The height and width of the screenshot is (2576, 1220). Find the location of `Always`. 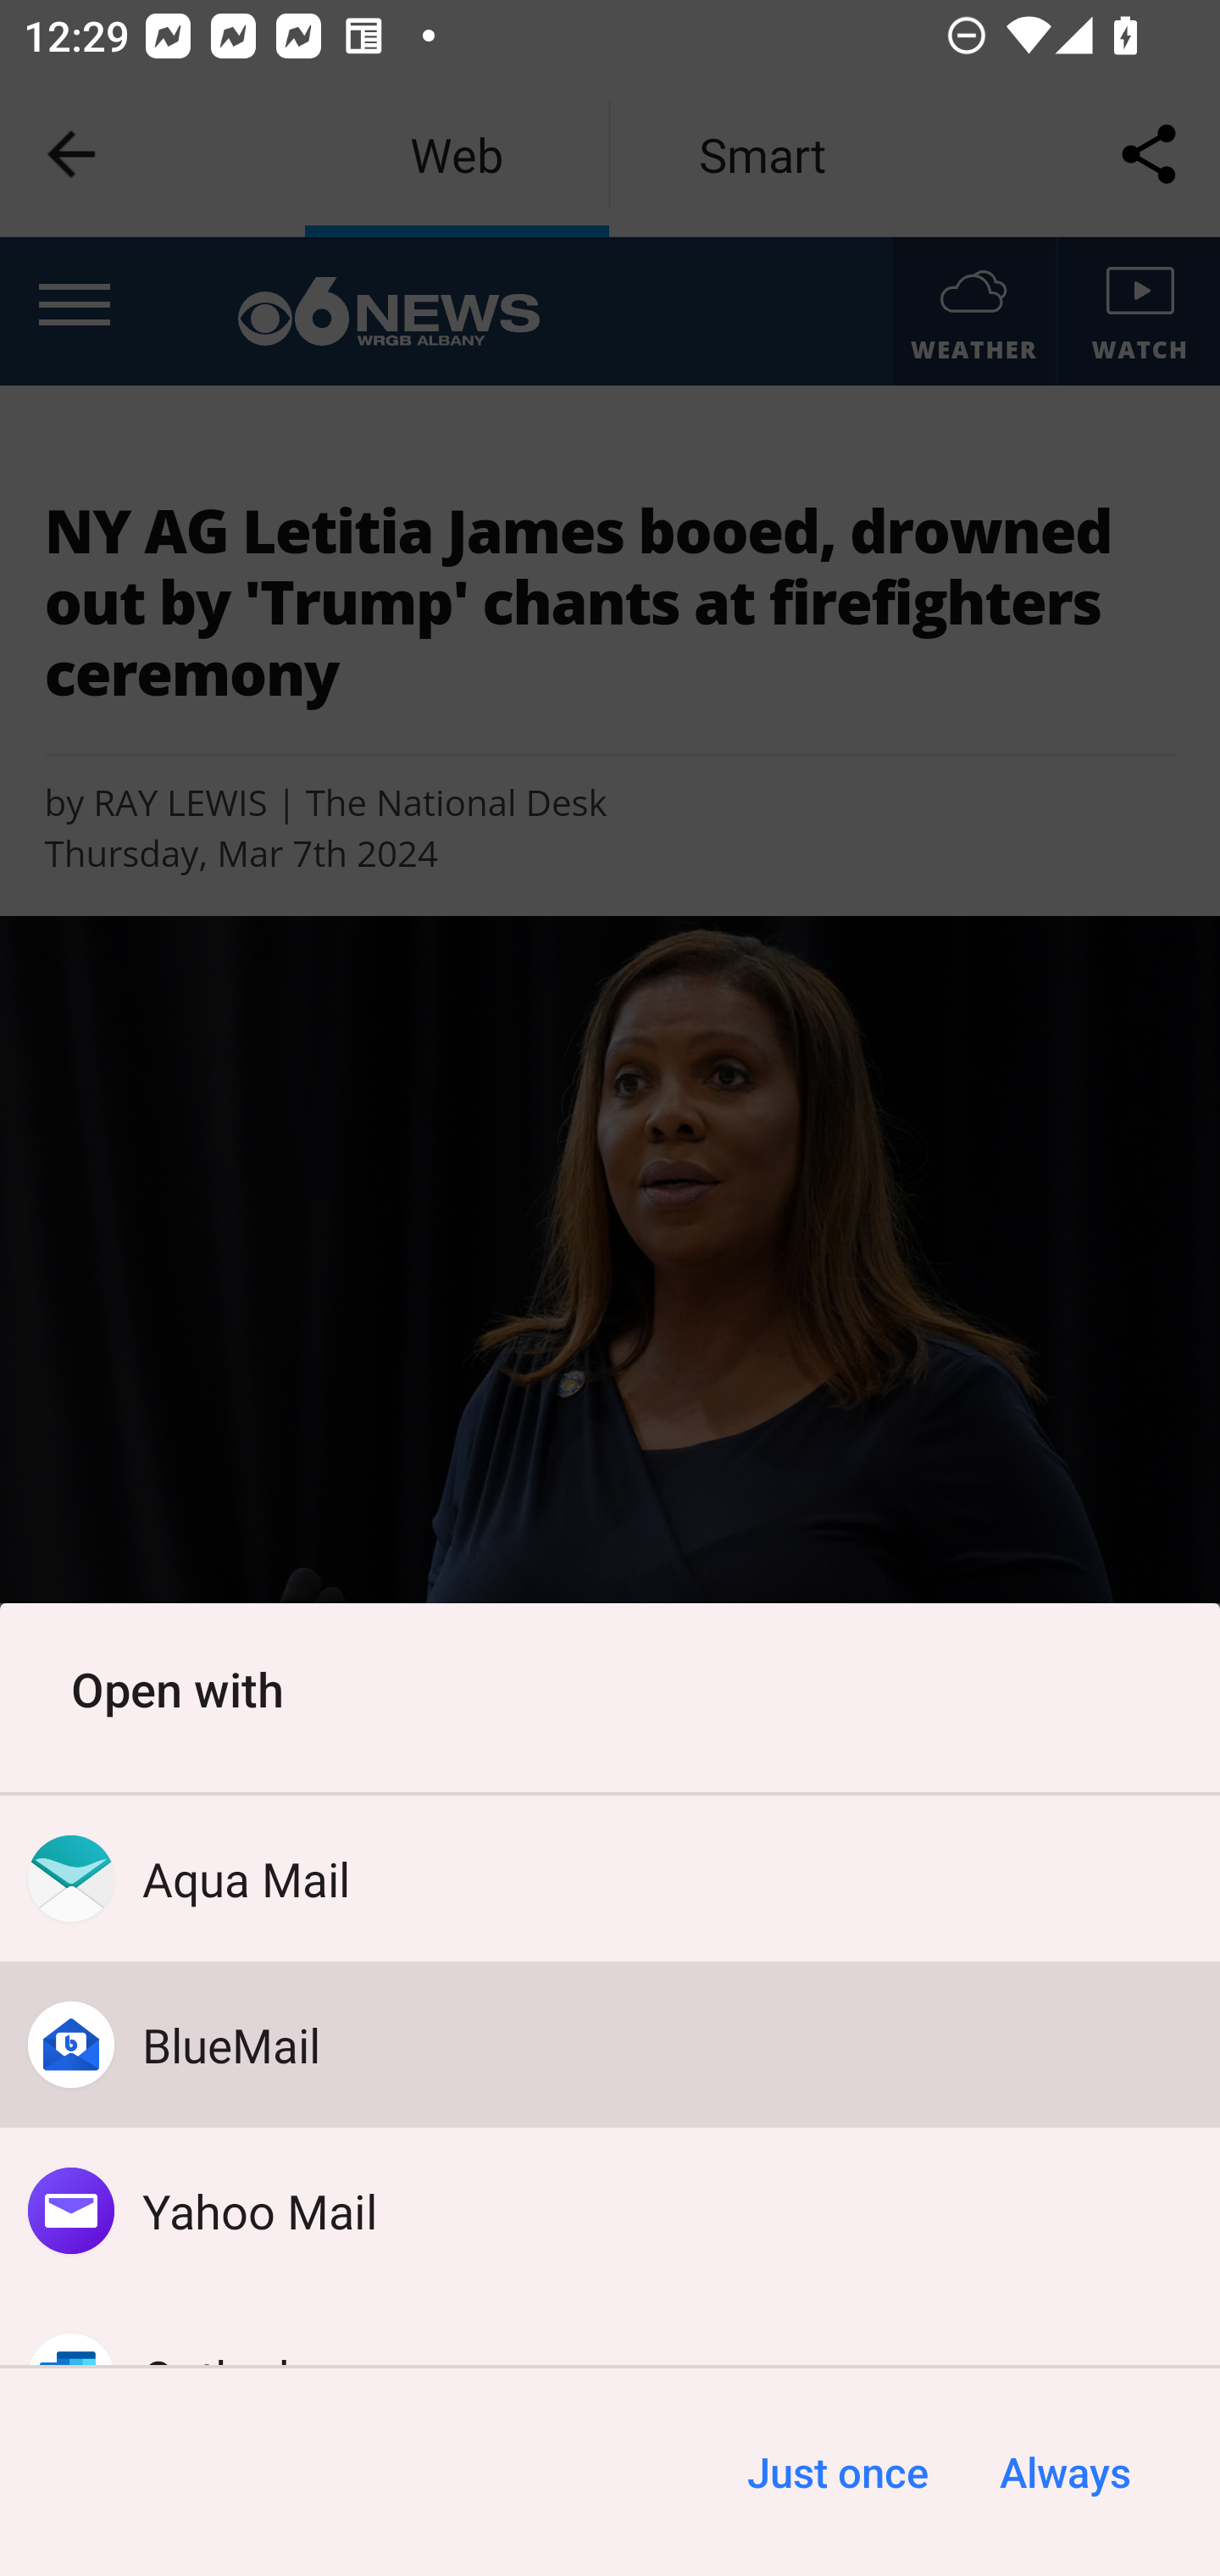

Always is located at coordinates (1064, 2473).